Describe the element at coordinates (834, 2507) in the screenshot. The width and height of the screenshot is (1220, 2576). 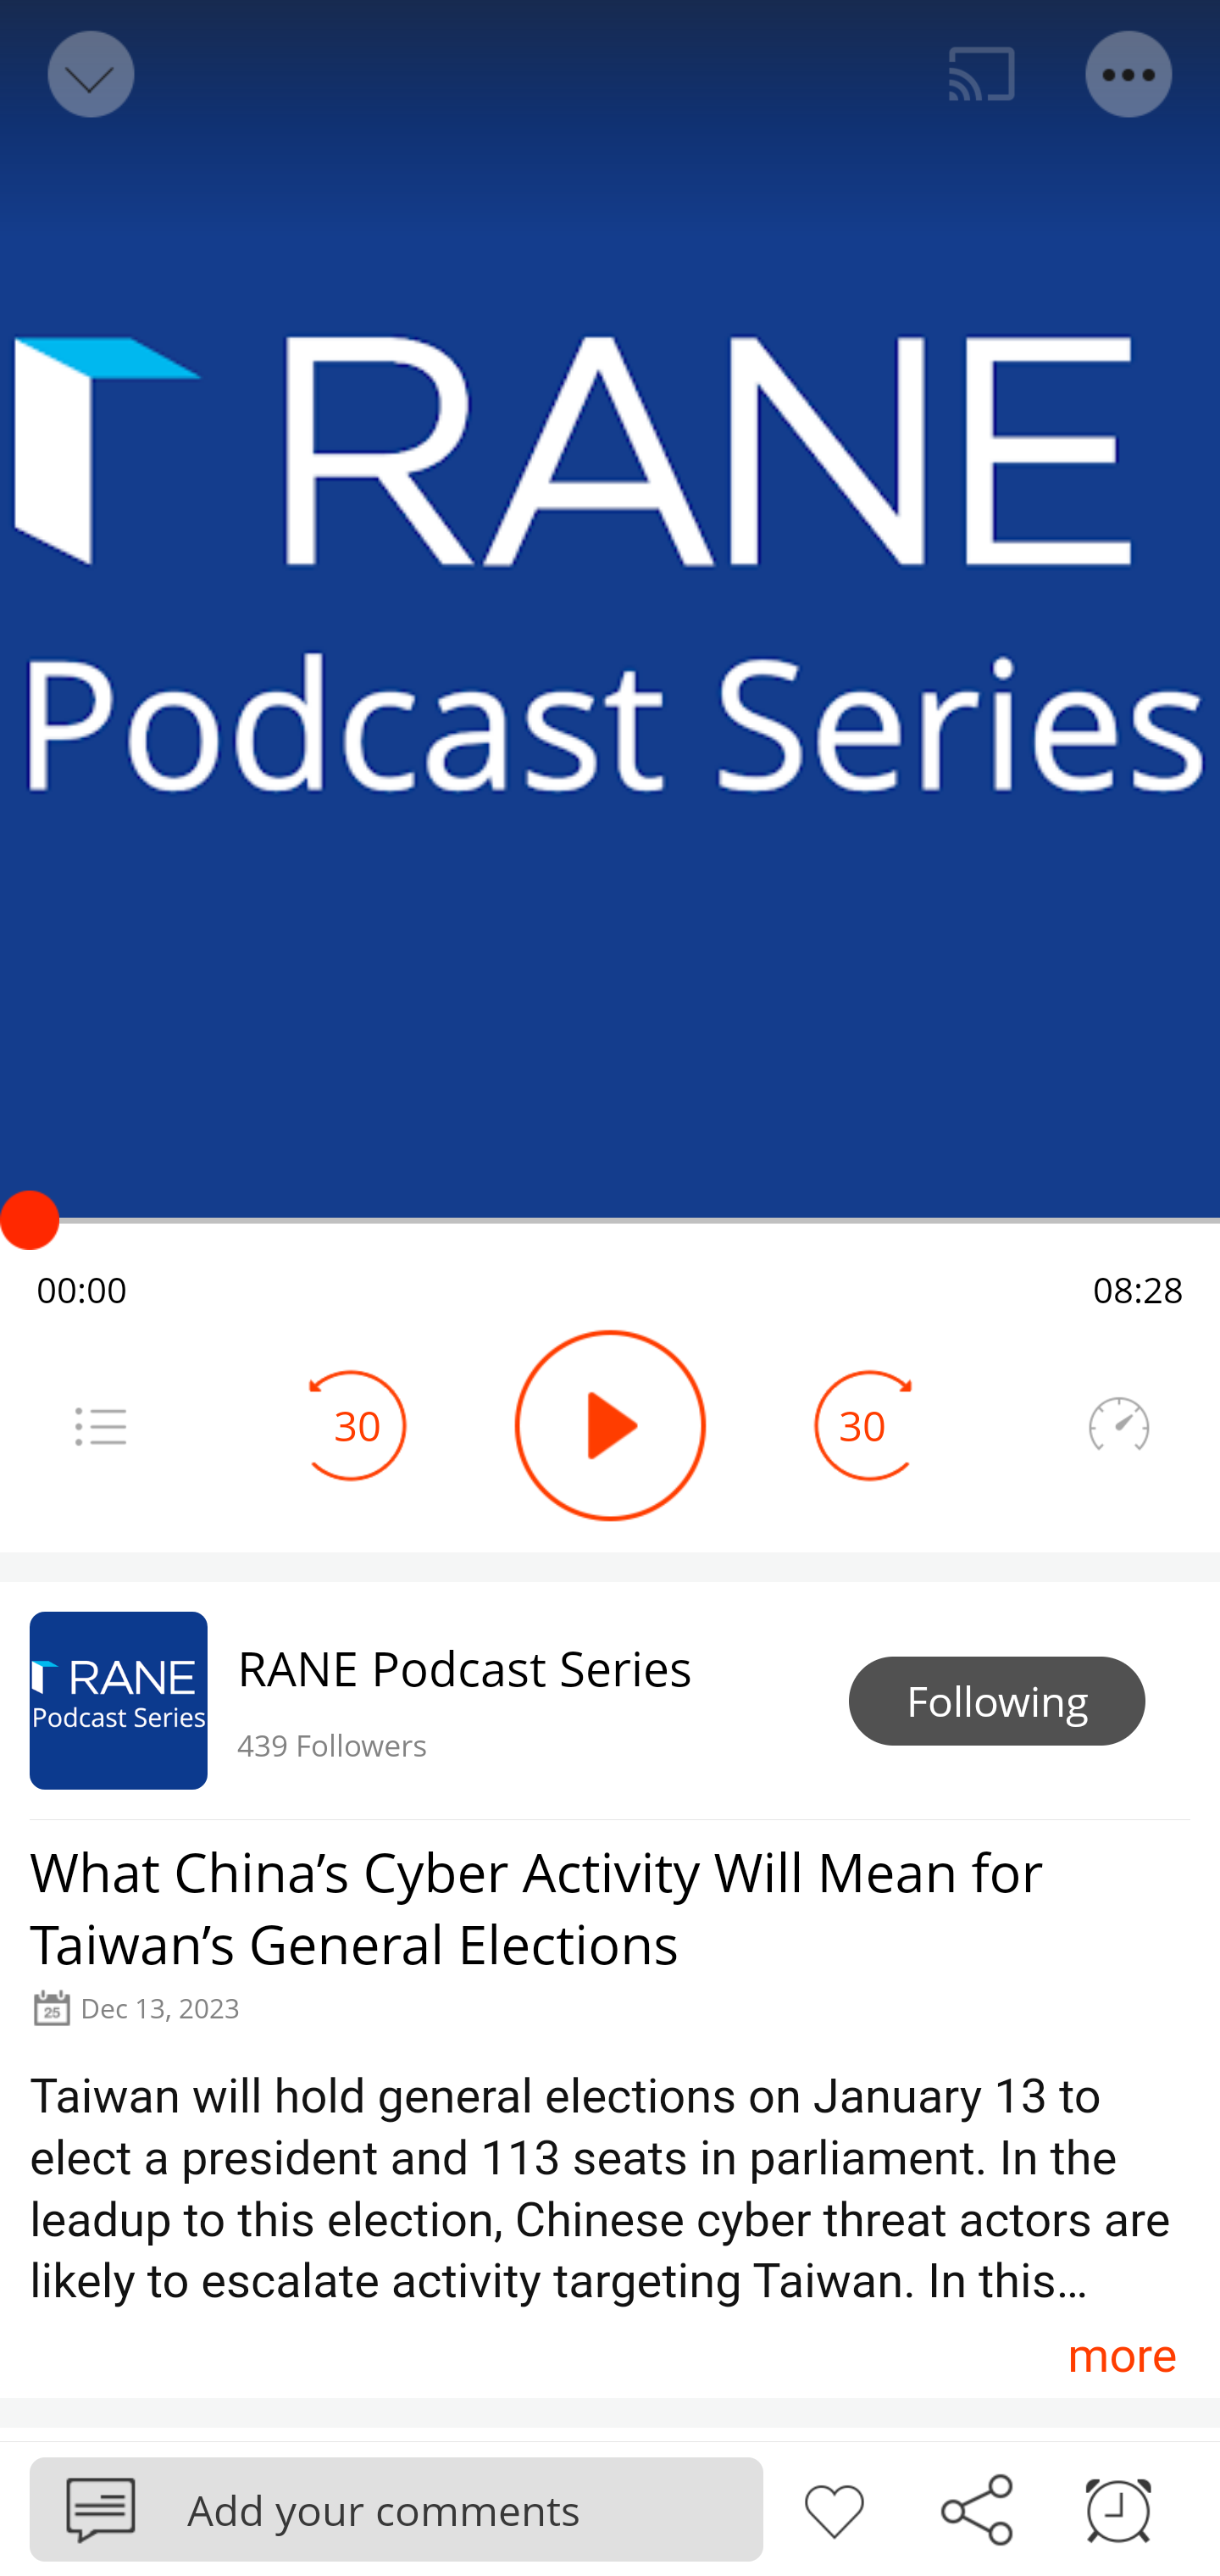
I see `Like` at that location.